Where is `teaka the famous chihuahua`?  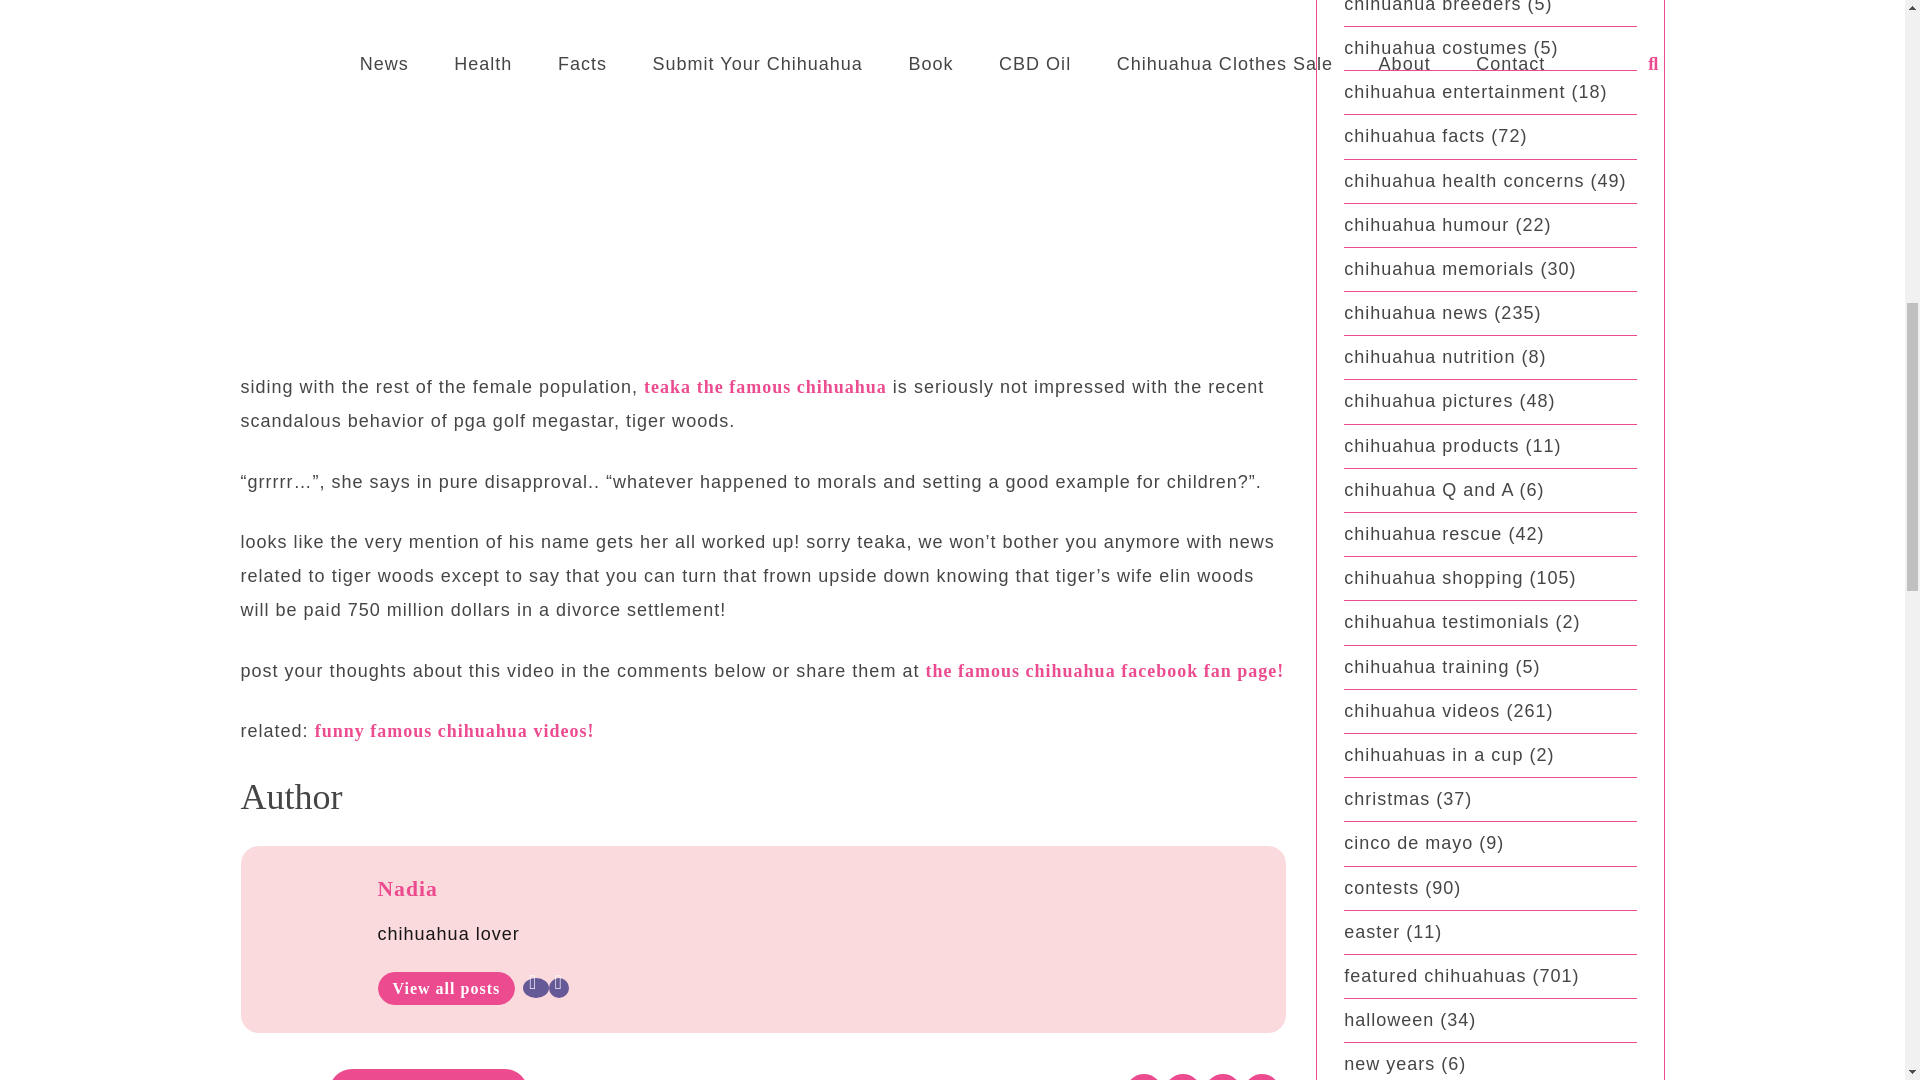
teaka the famous chihuahua is located at coordinates (765, 386).